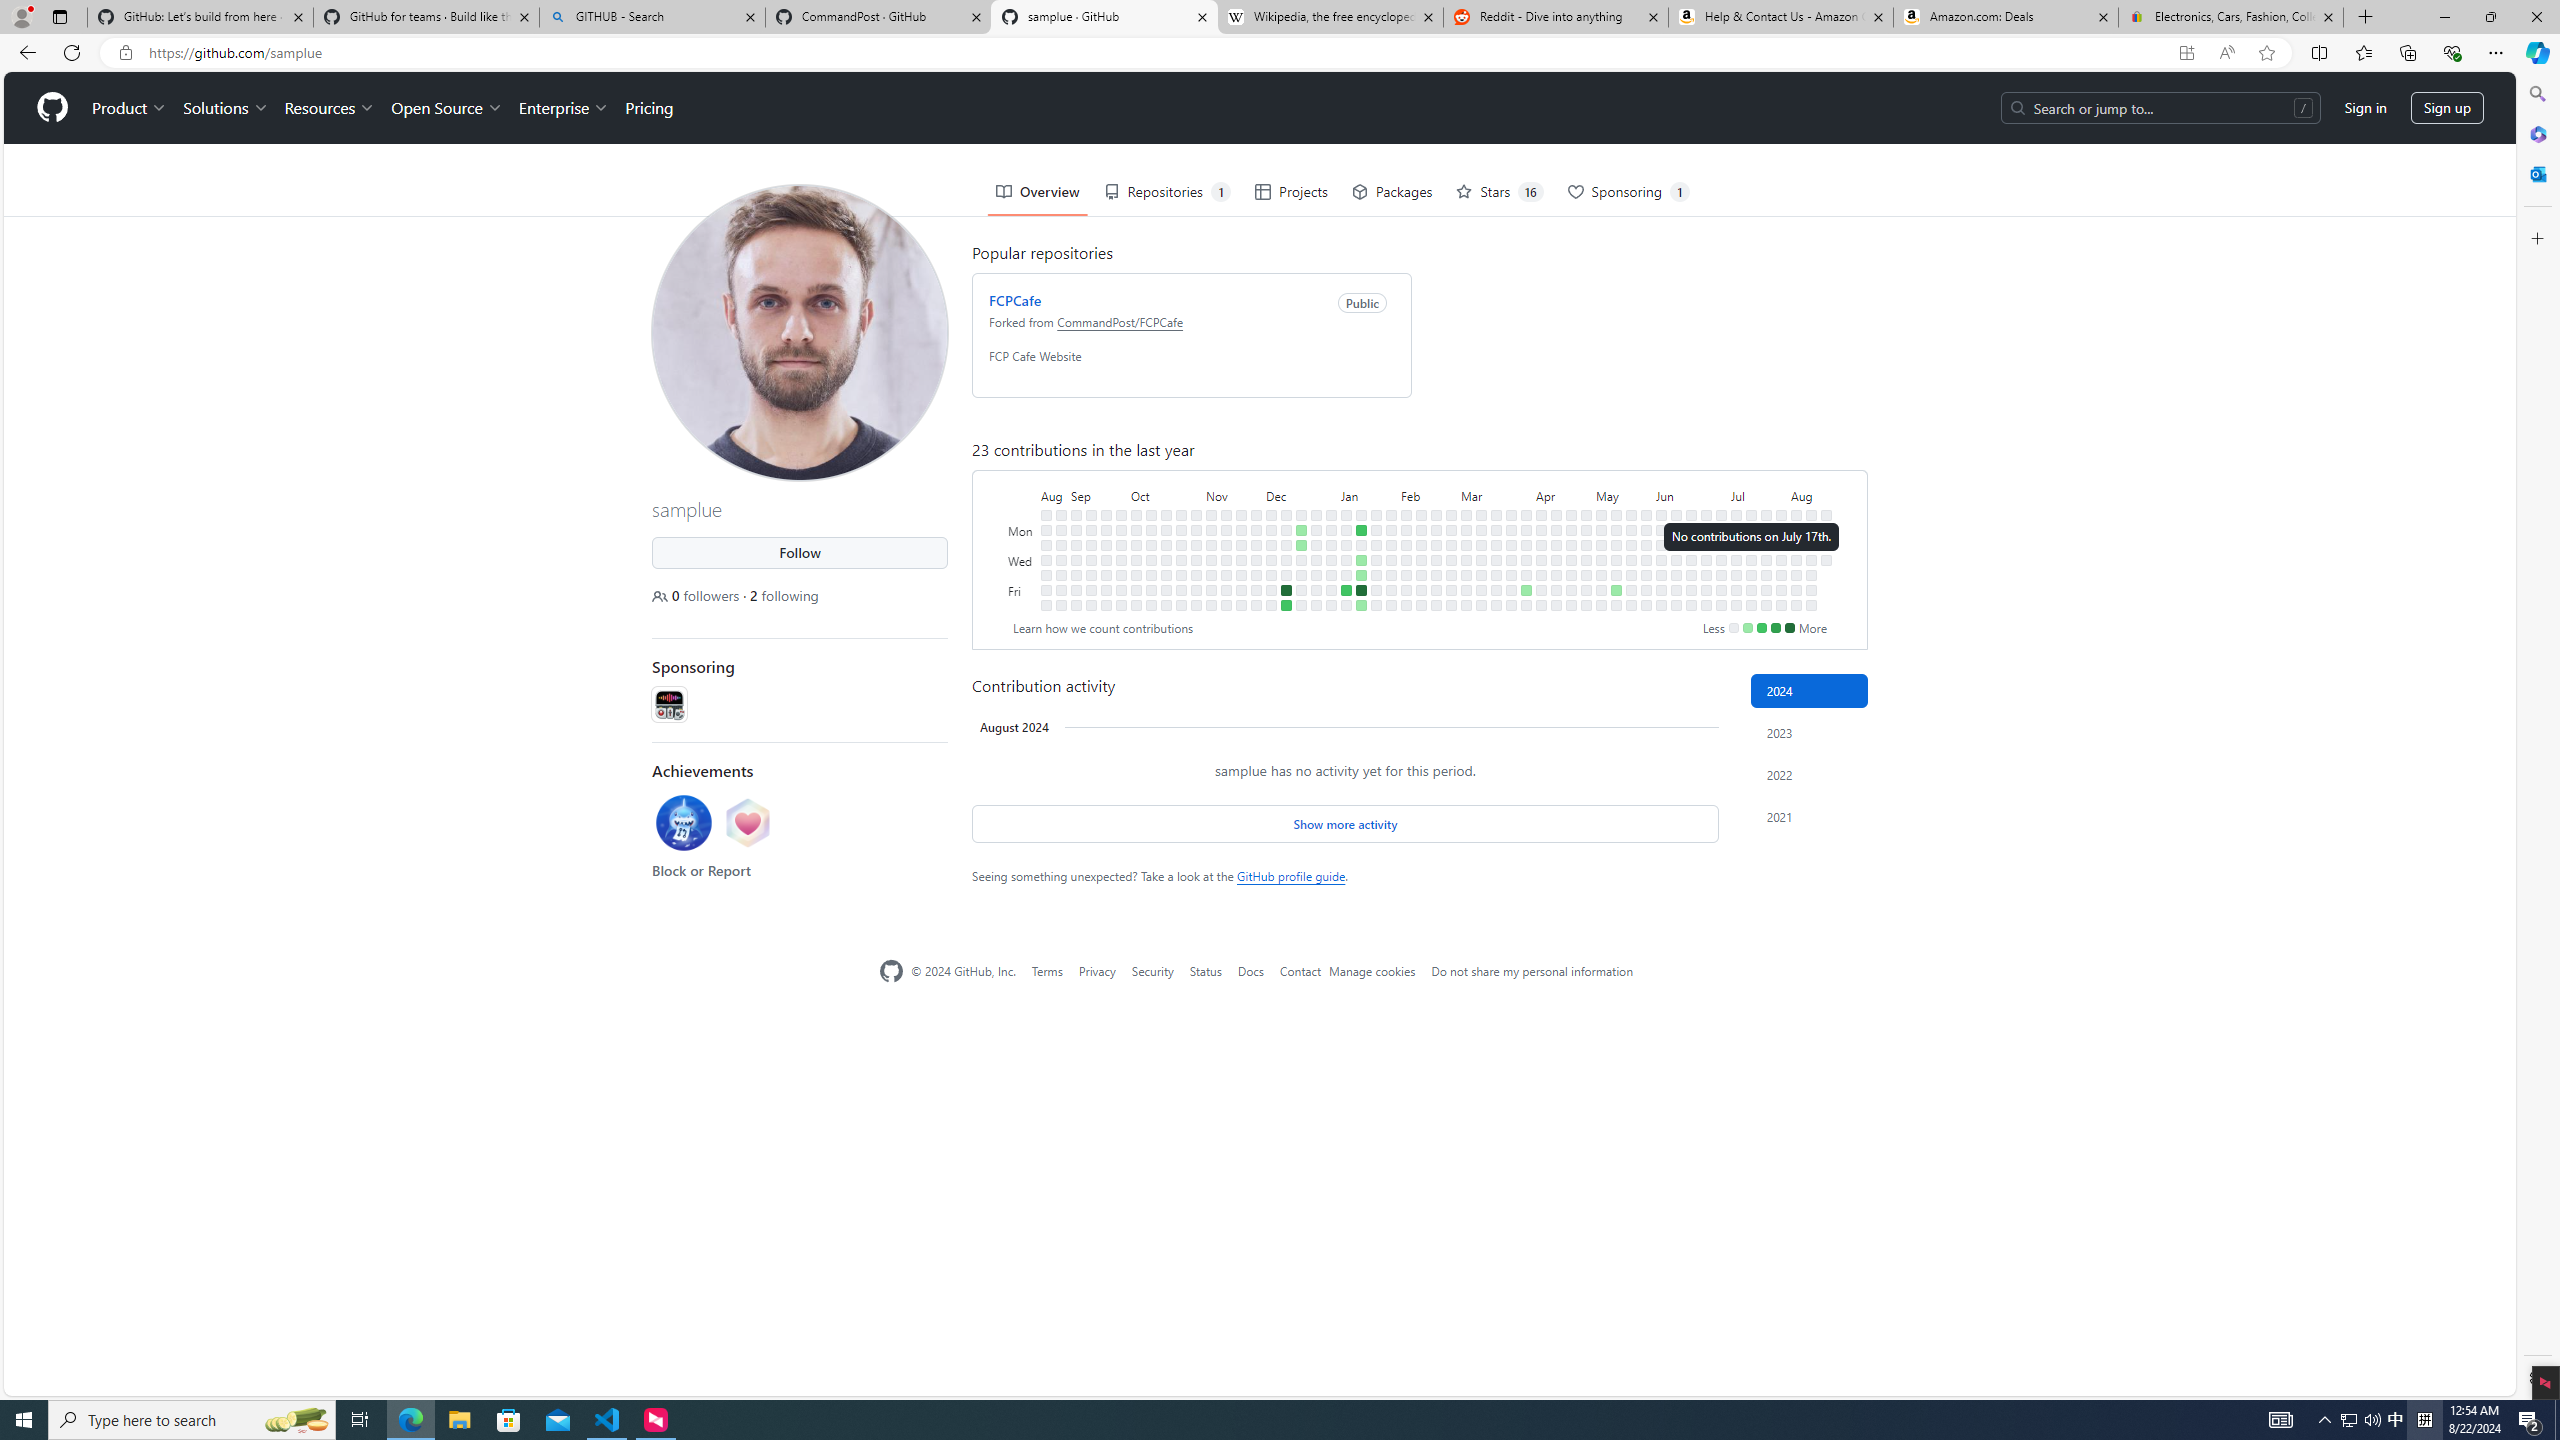 The image size is (2560, 1440). I want to click on No contributions on February 12th., so click(1420, 530).